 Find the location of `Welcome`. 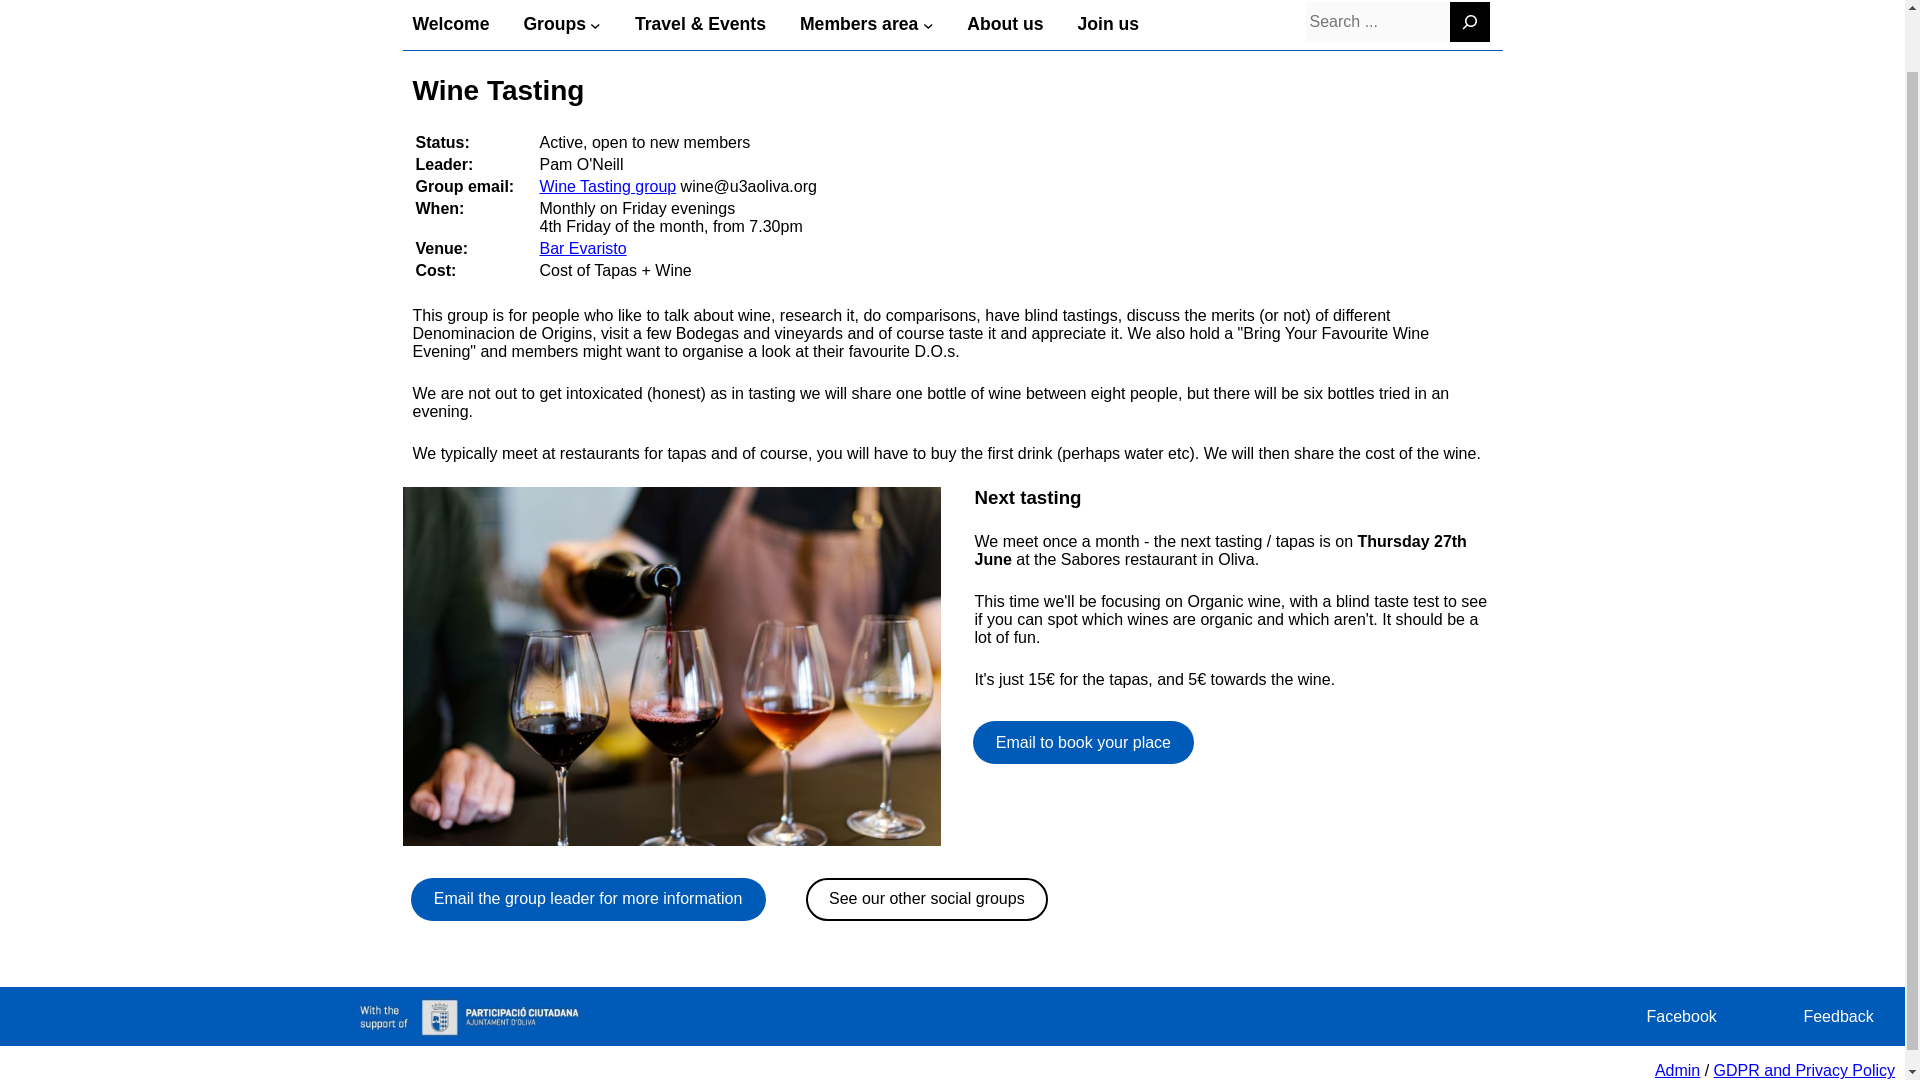

Welcome is located at coordinates (450, 24).